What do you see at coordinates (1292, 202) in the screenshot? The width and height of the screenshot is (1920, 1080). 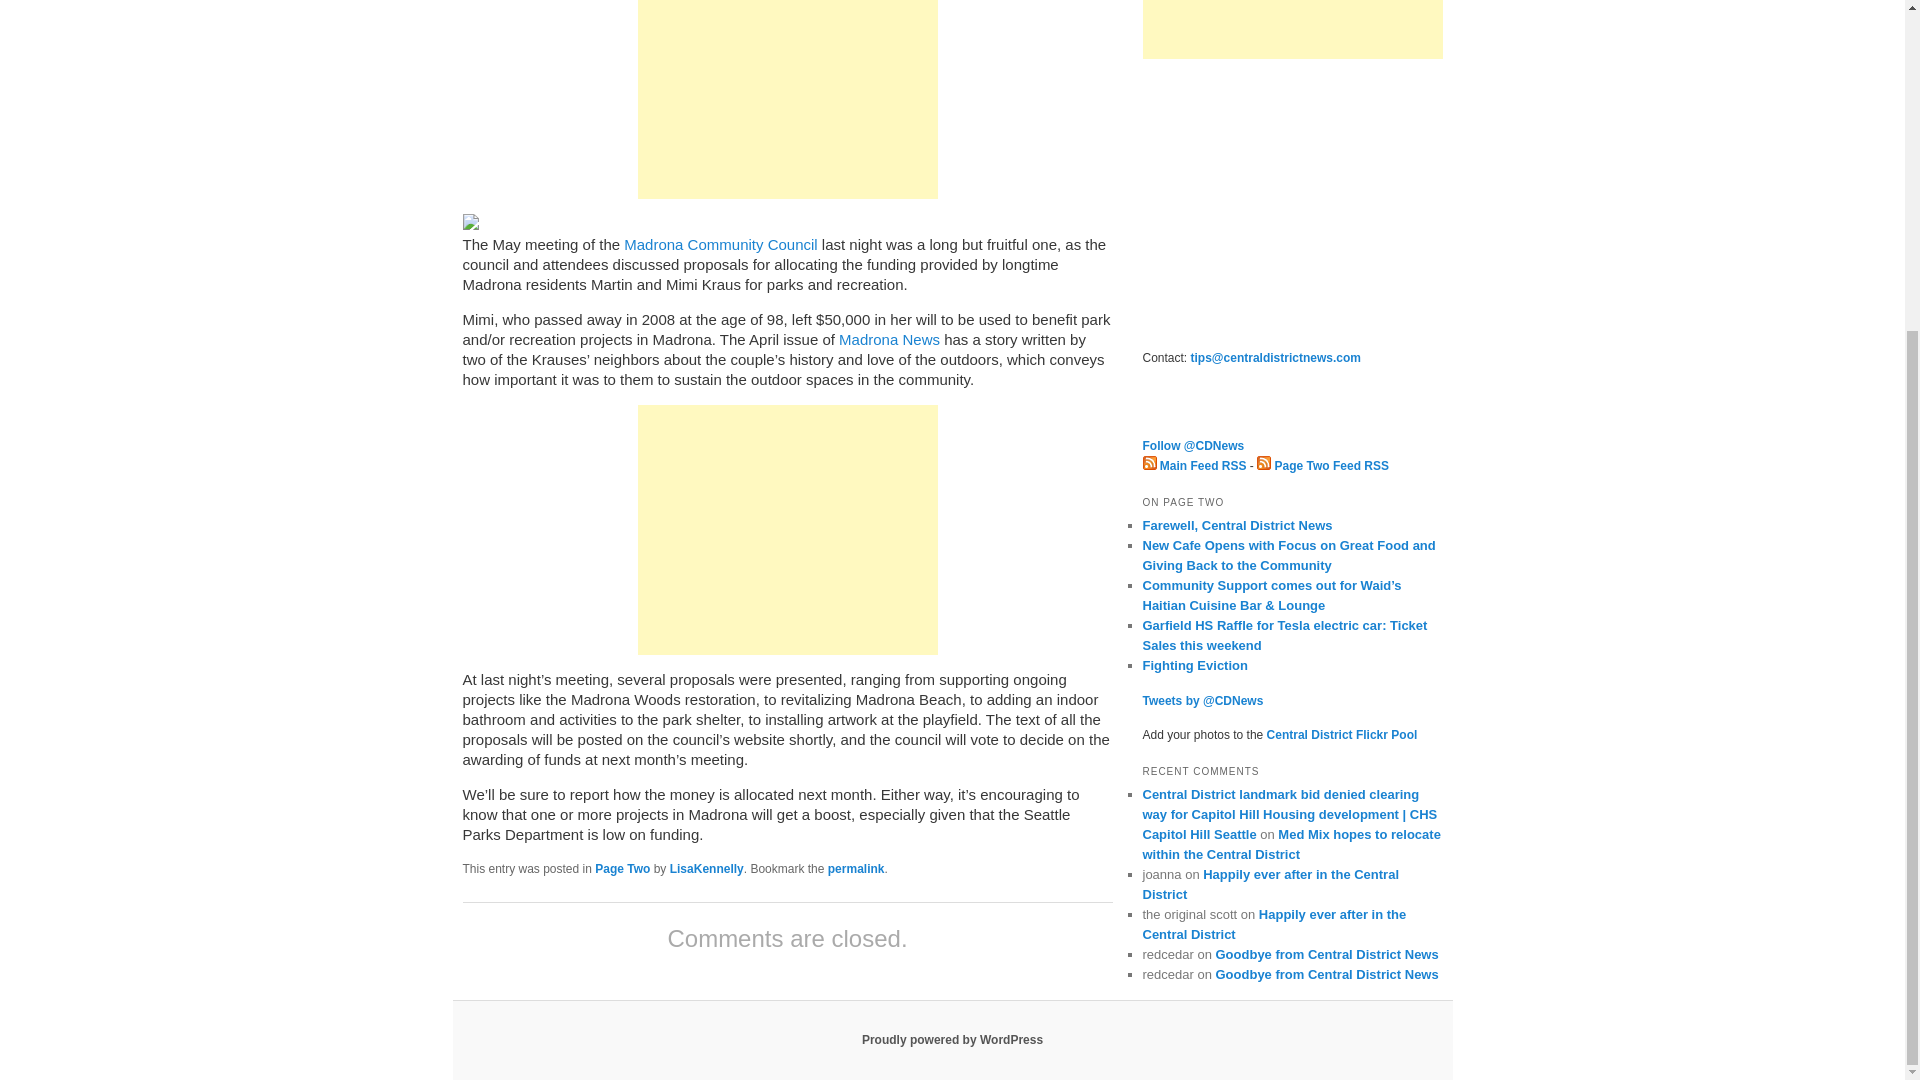 I see `Advertisement` at bounding box center [1292, 202].